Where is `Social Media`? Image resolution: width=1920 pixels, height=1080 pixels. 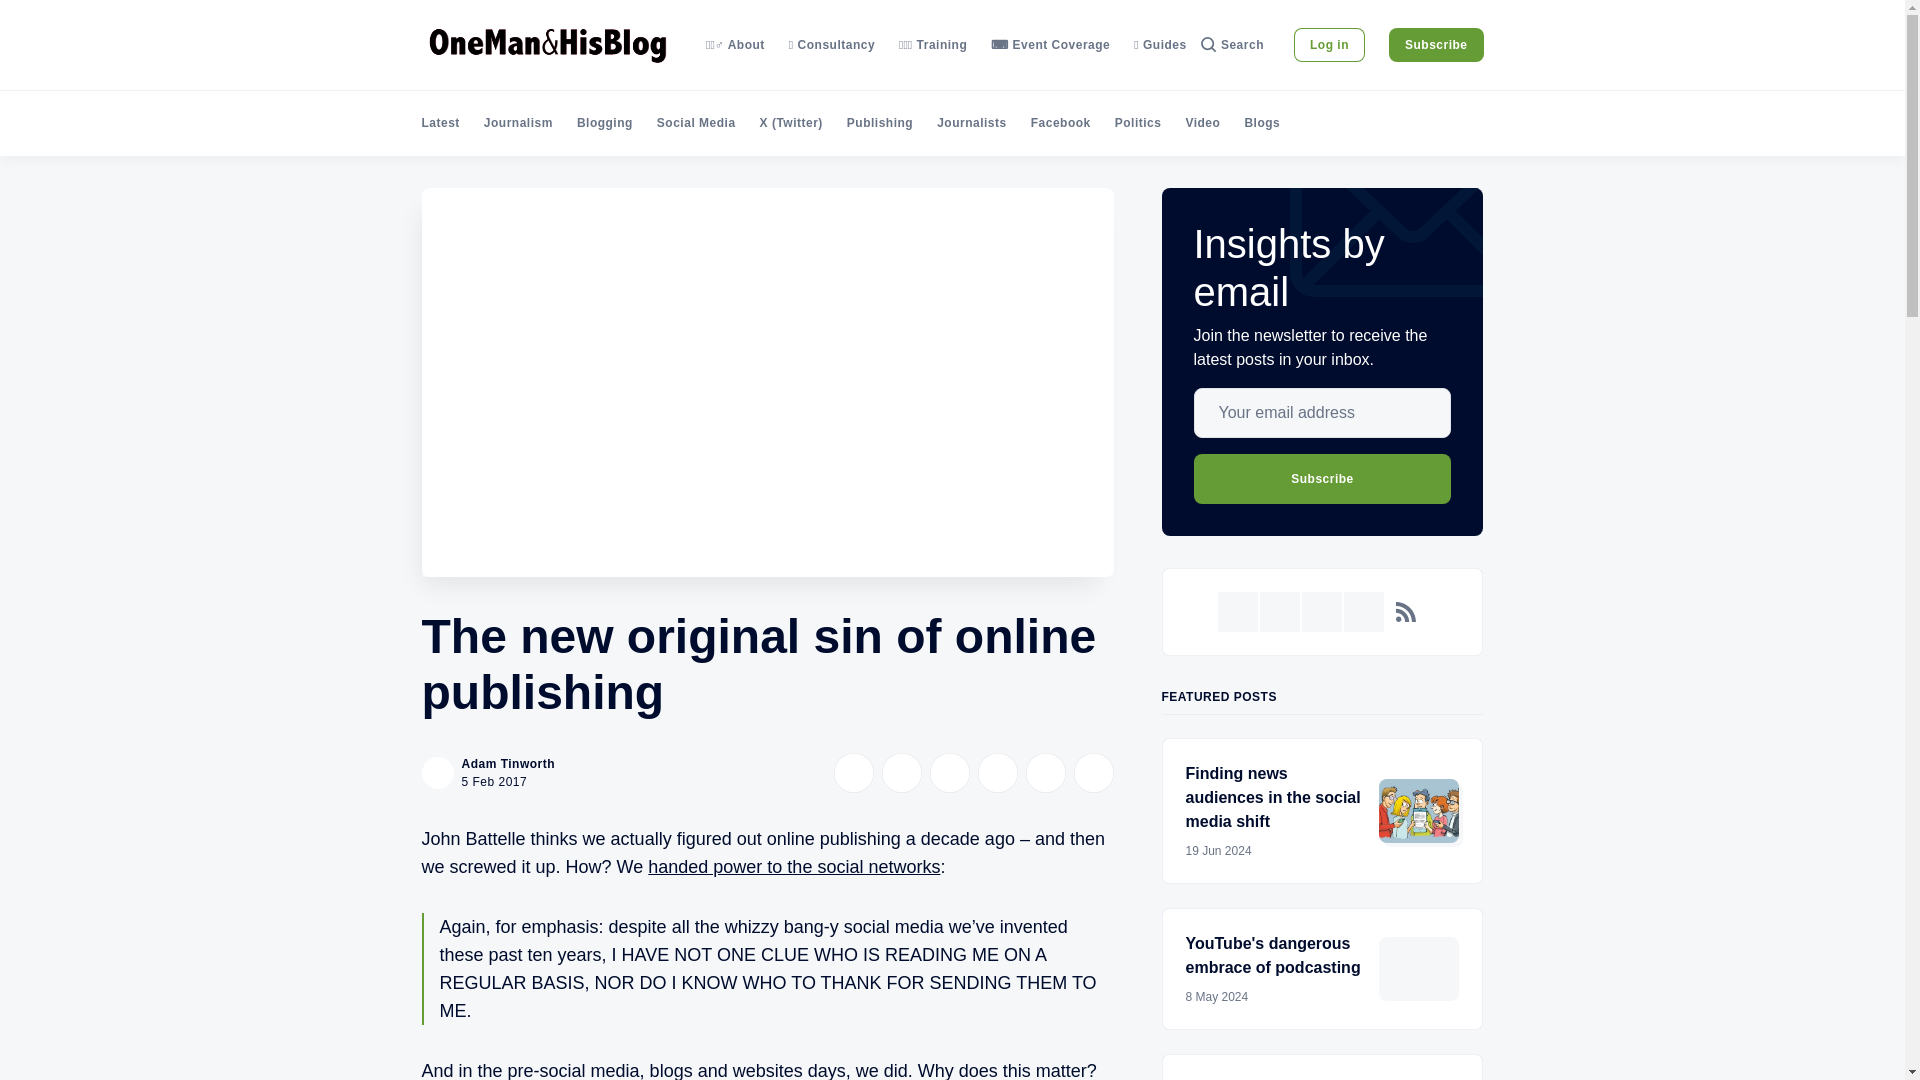
Social Media is located at coordinates (696, 122).